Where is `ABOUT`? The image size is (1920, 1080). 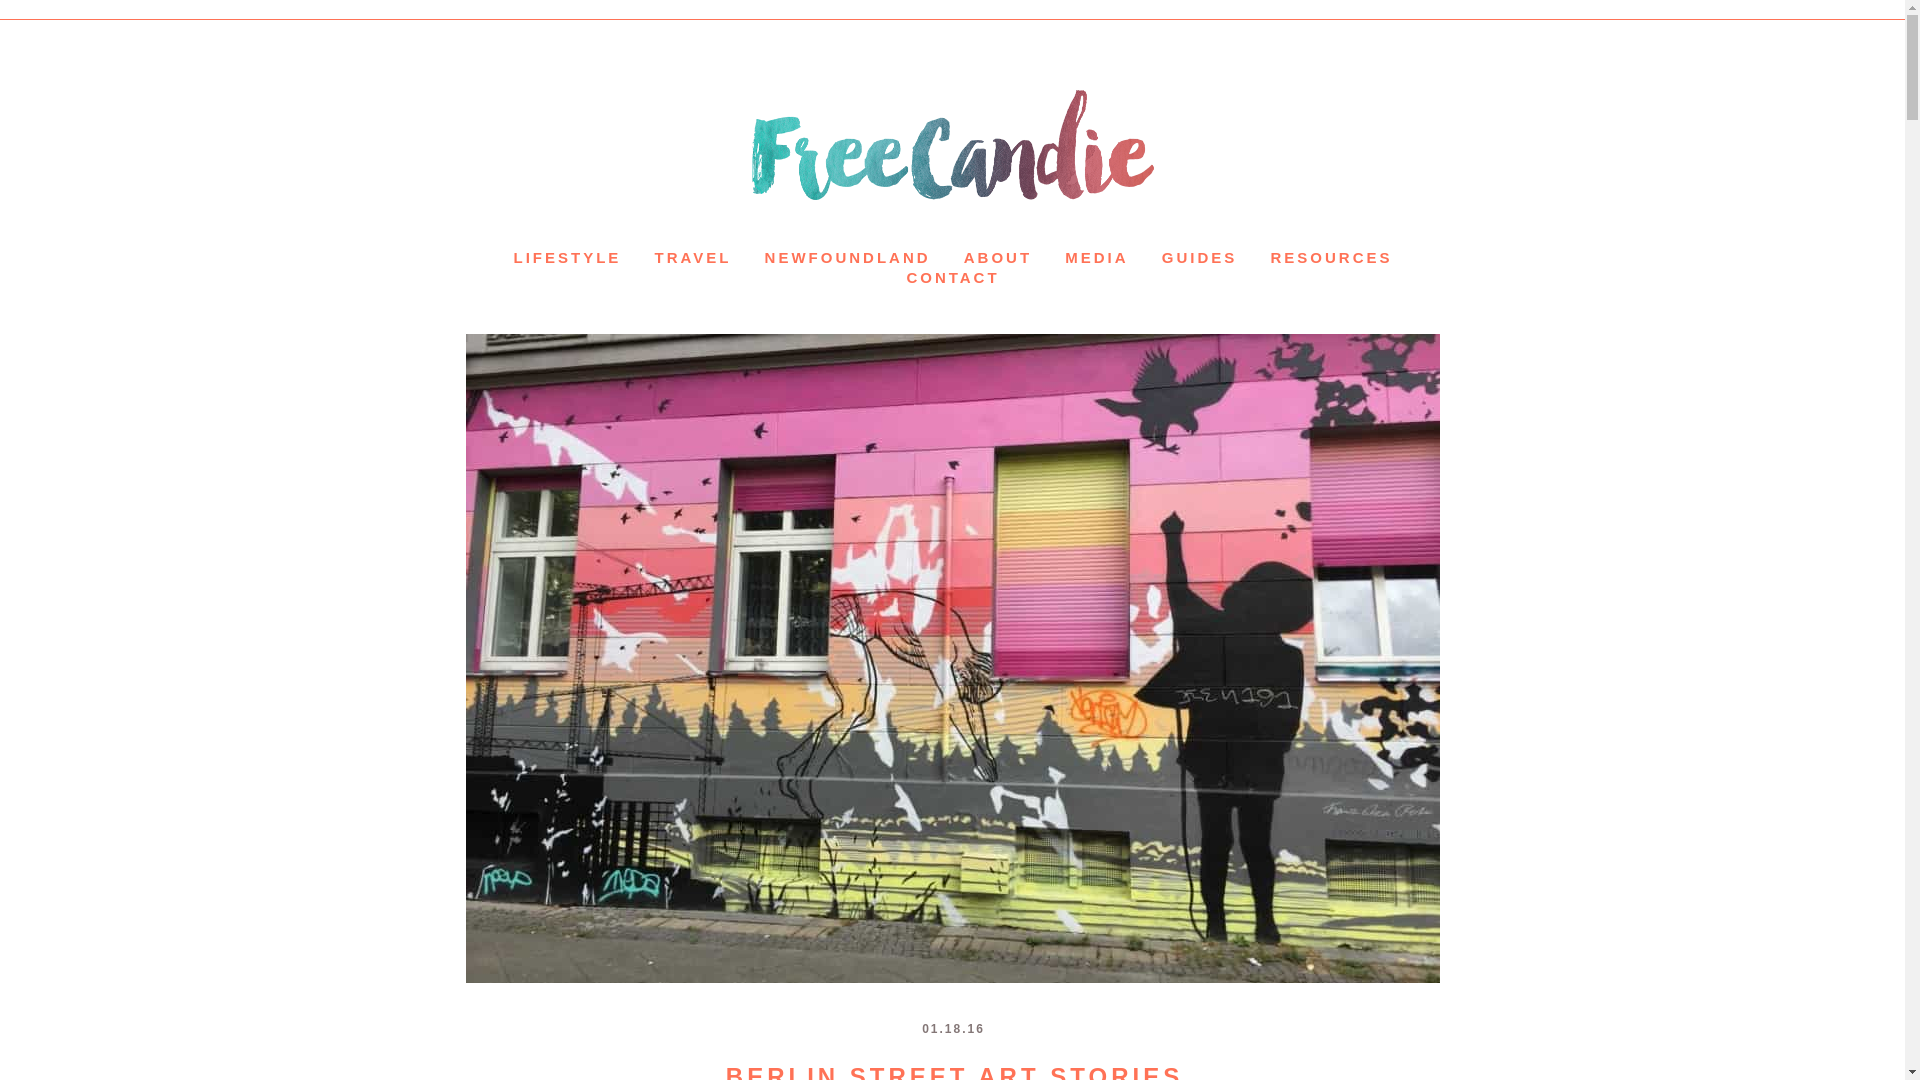
ABOUT is located at coordinates (998, 257).